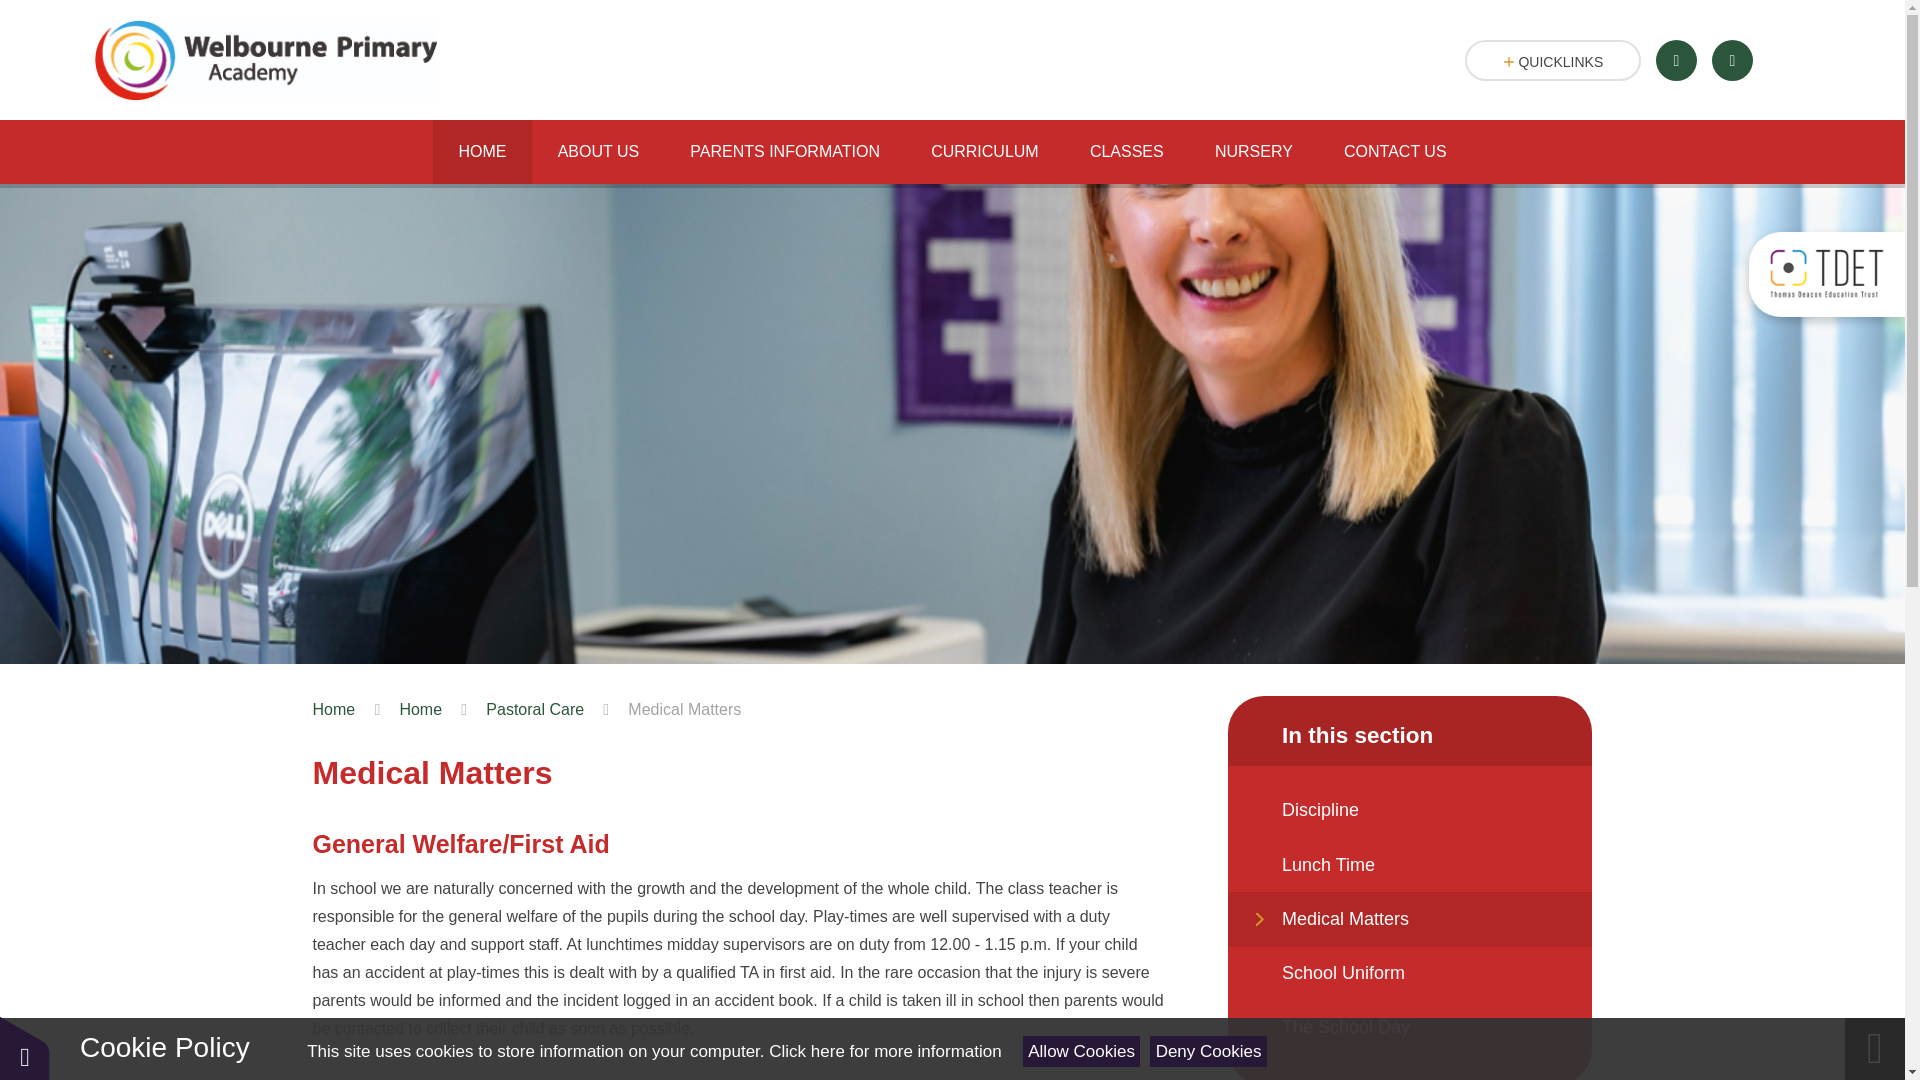  I want to click on See cookie policy, so click(884, 1051).